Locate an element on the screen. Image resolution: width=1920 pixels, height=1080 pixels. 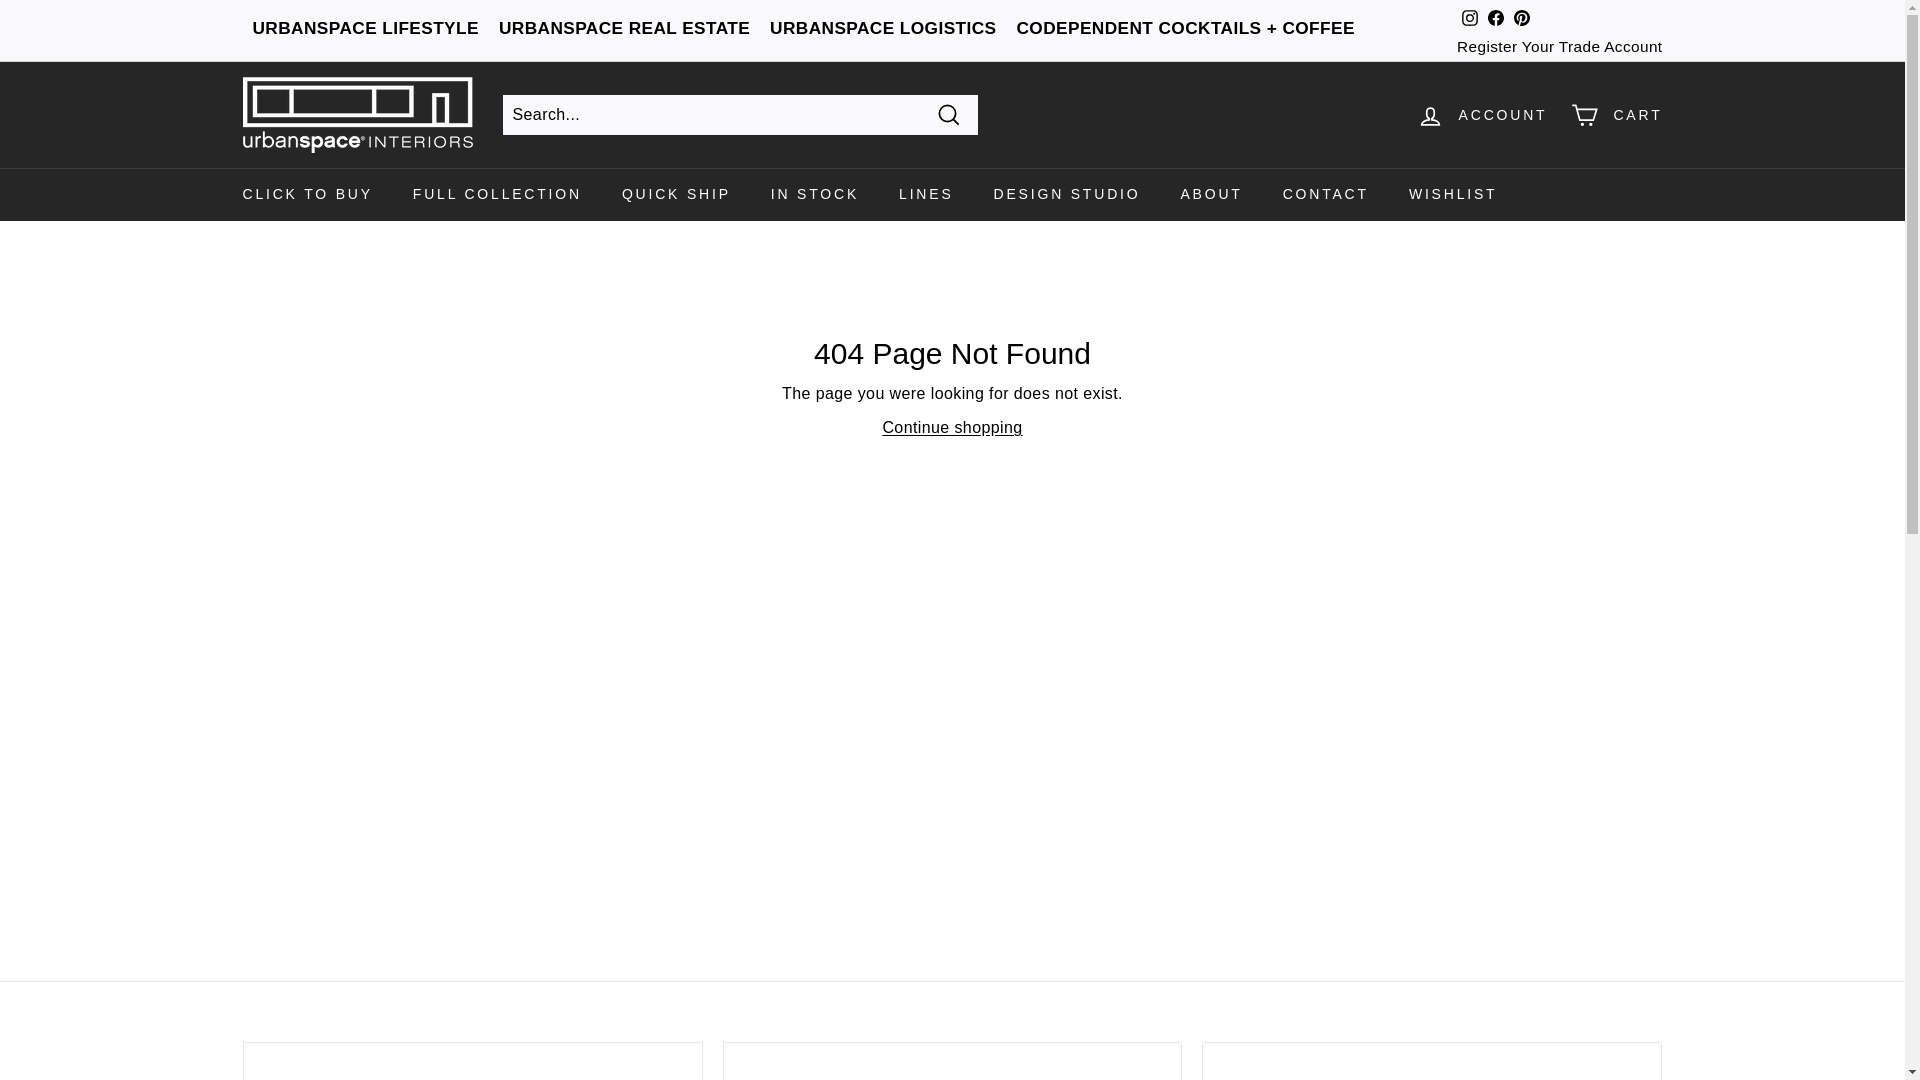
URBANSPACE LIFESTYLE is located at coordinates (364, 28).